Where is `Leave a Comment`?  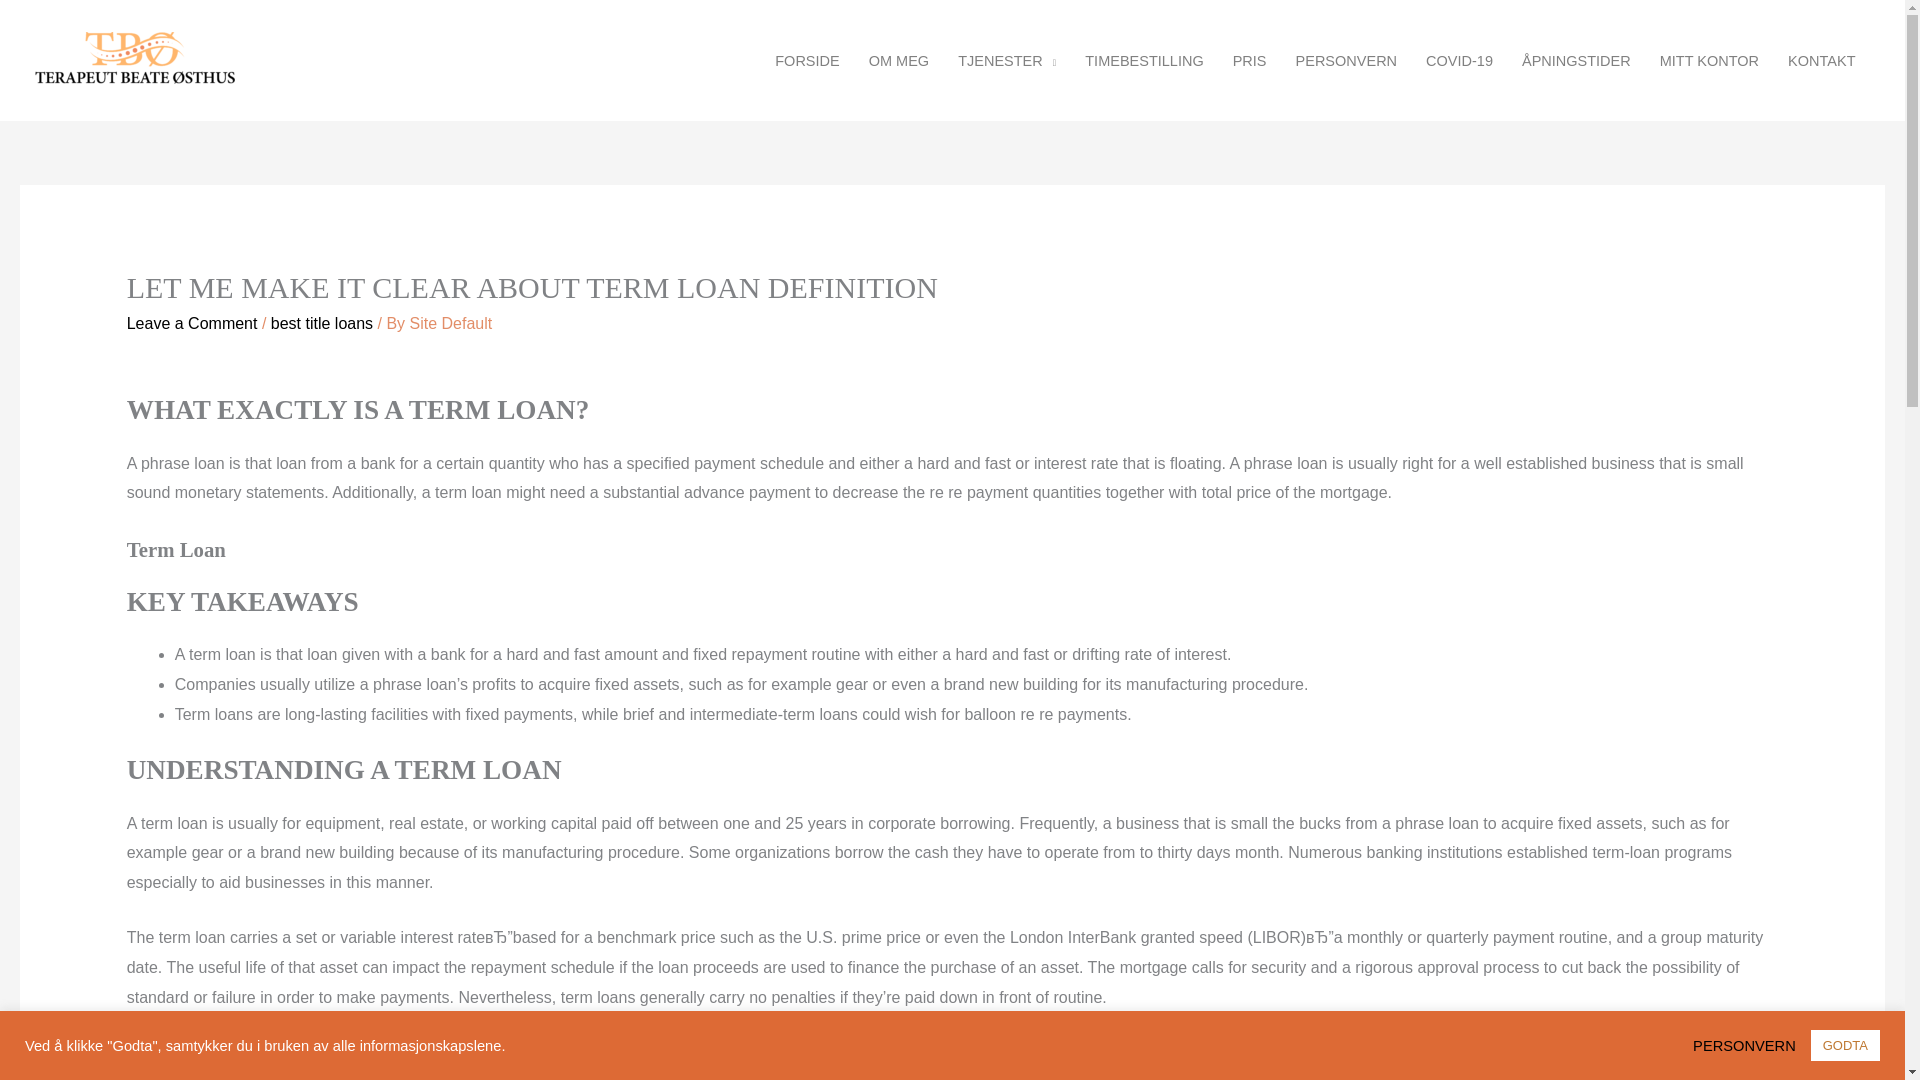 Leave a Comment is located at coordinates (192, 323).